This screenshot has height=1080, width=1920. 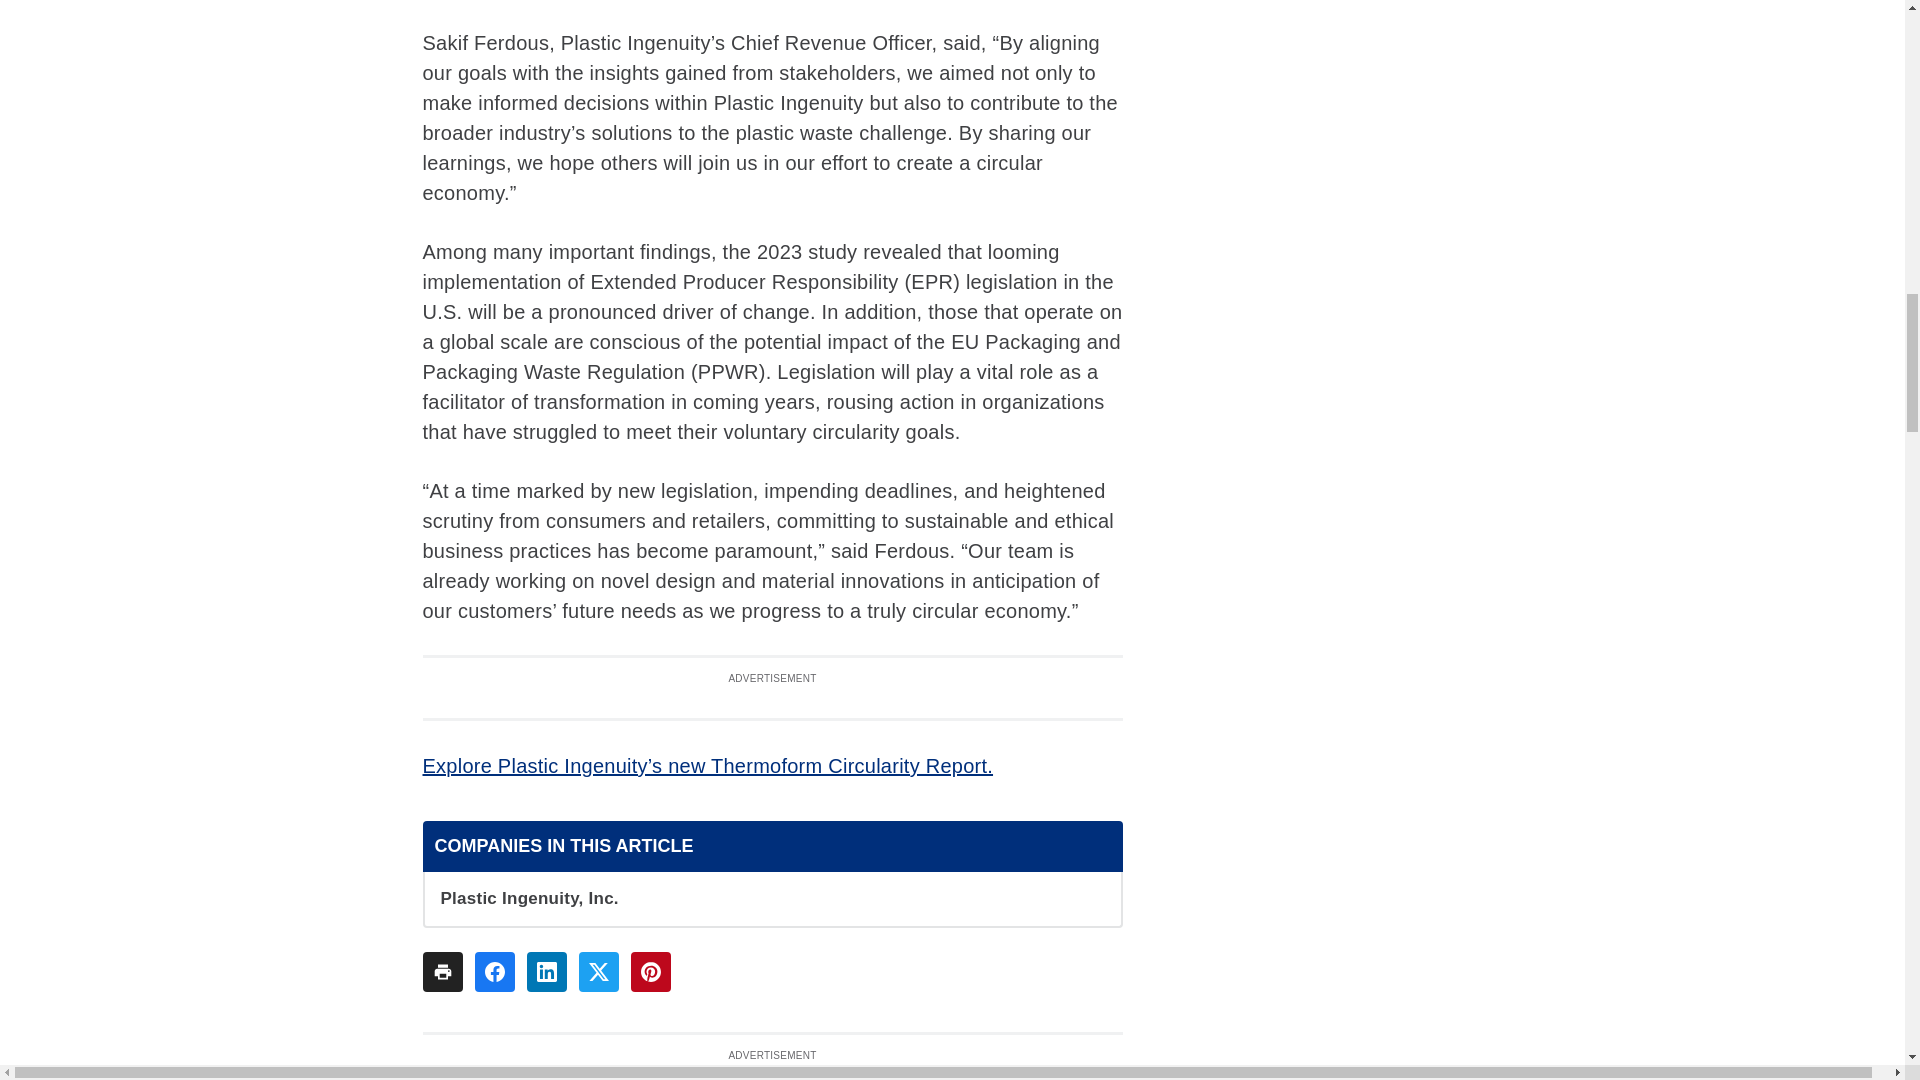 What do you see at coordinates (494, 972) in the screenshot?
I see `Share To facebook` at bounding box center [494, 972].